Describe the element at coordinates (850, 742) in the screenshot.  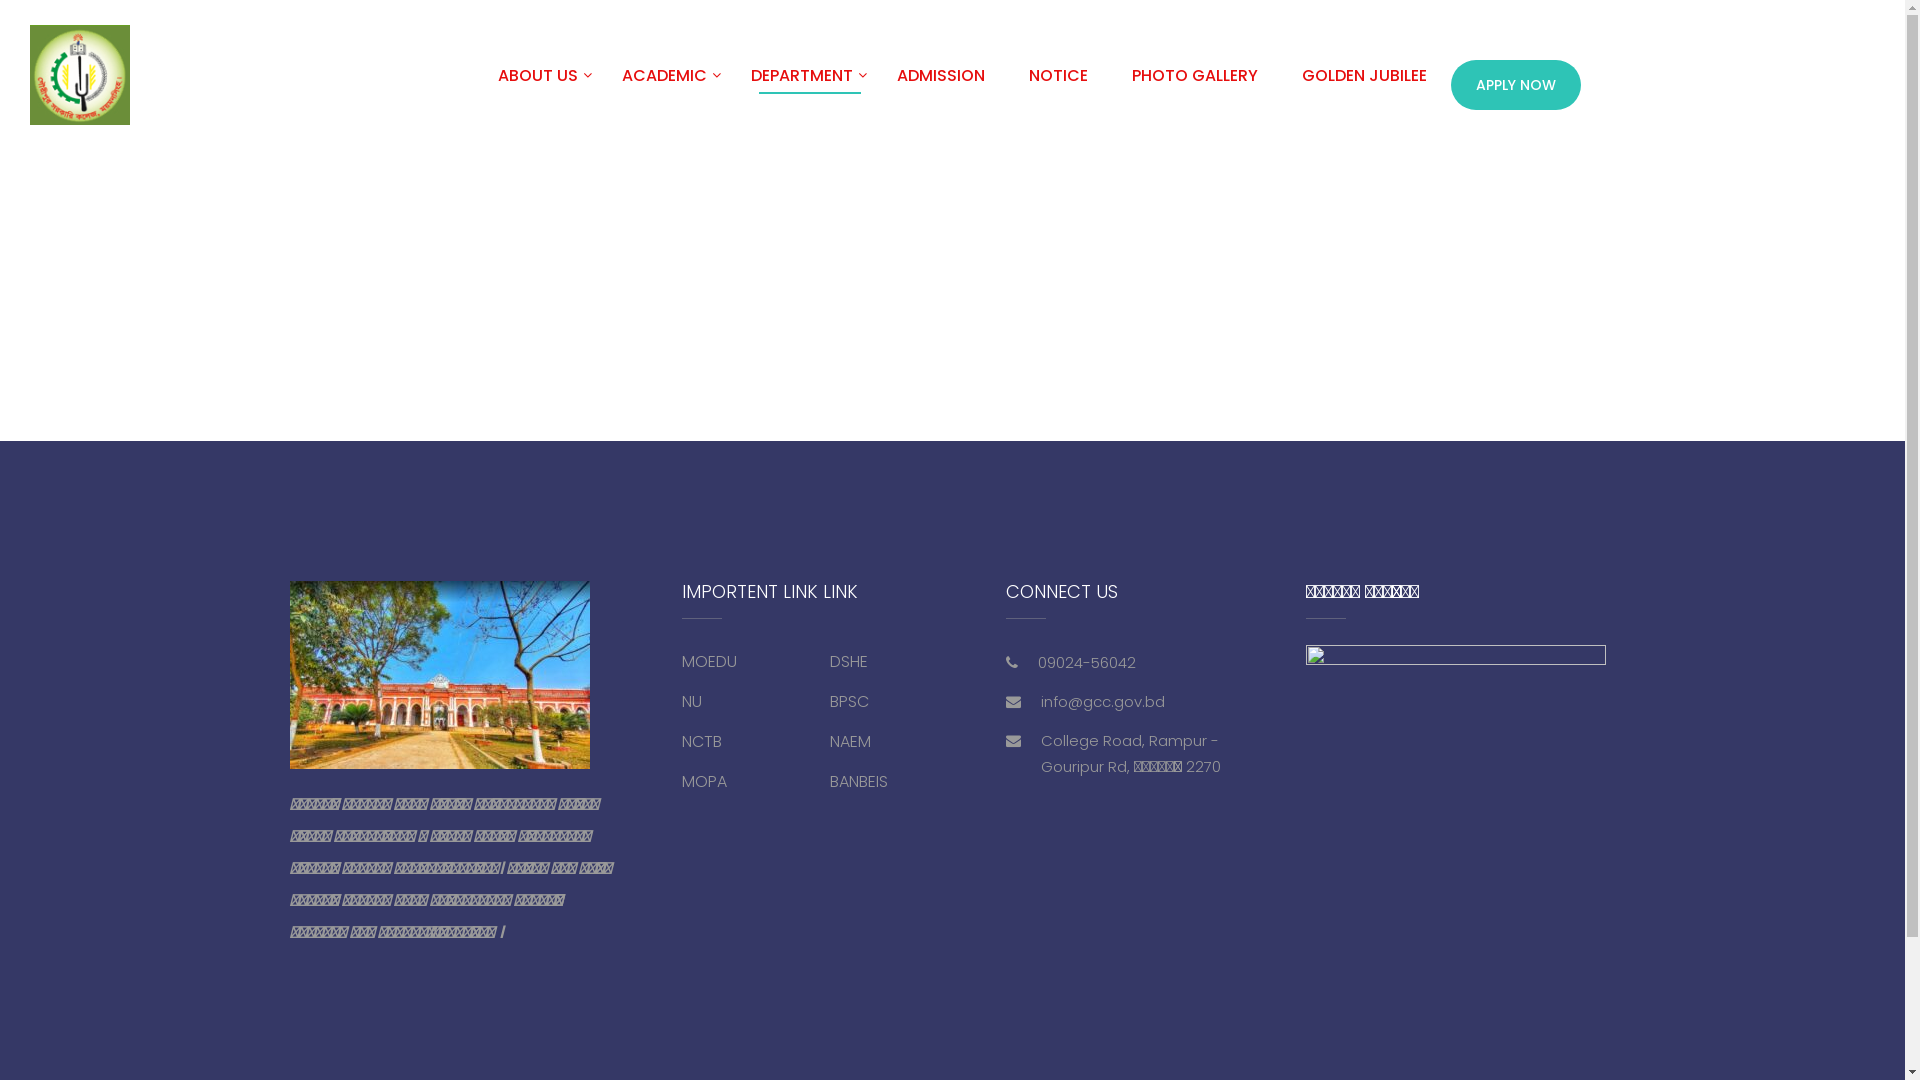
I see `NAEM` at that location.